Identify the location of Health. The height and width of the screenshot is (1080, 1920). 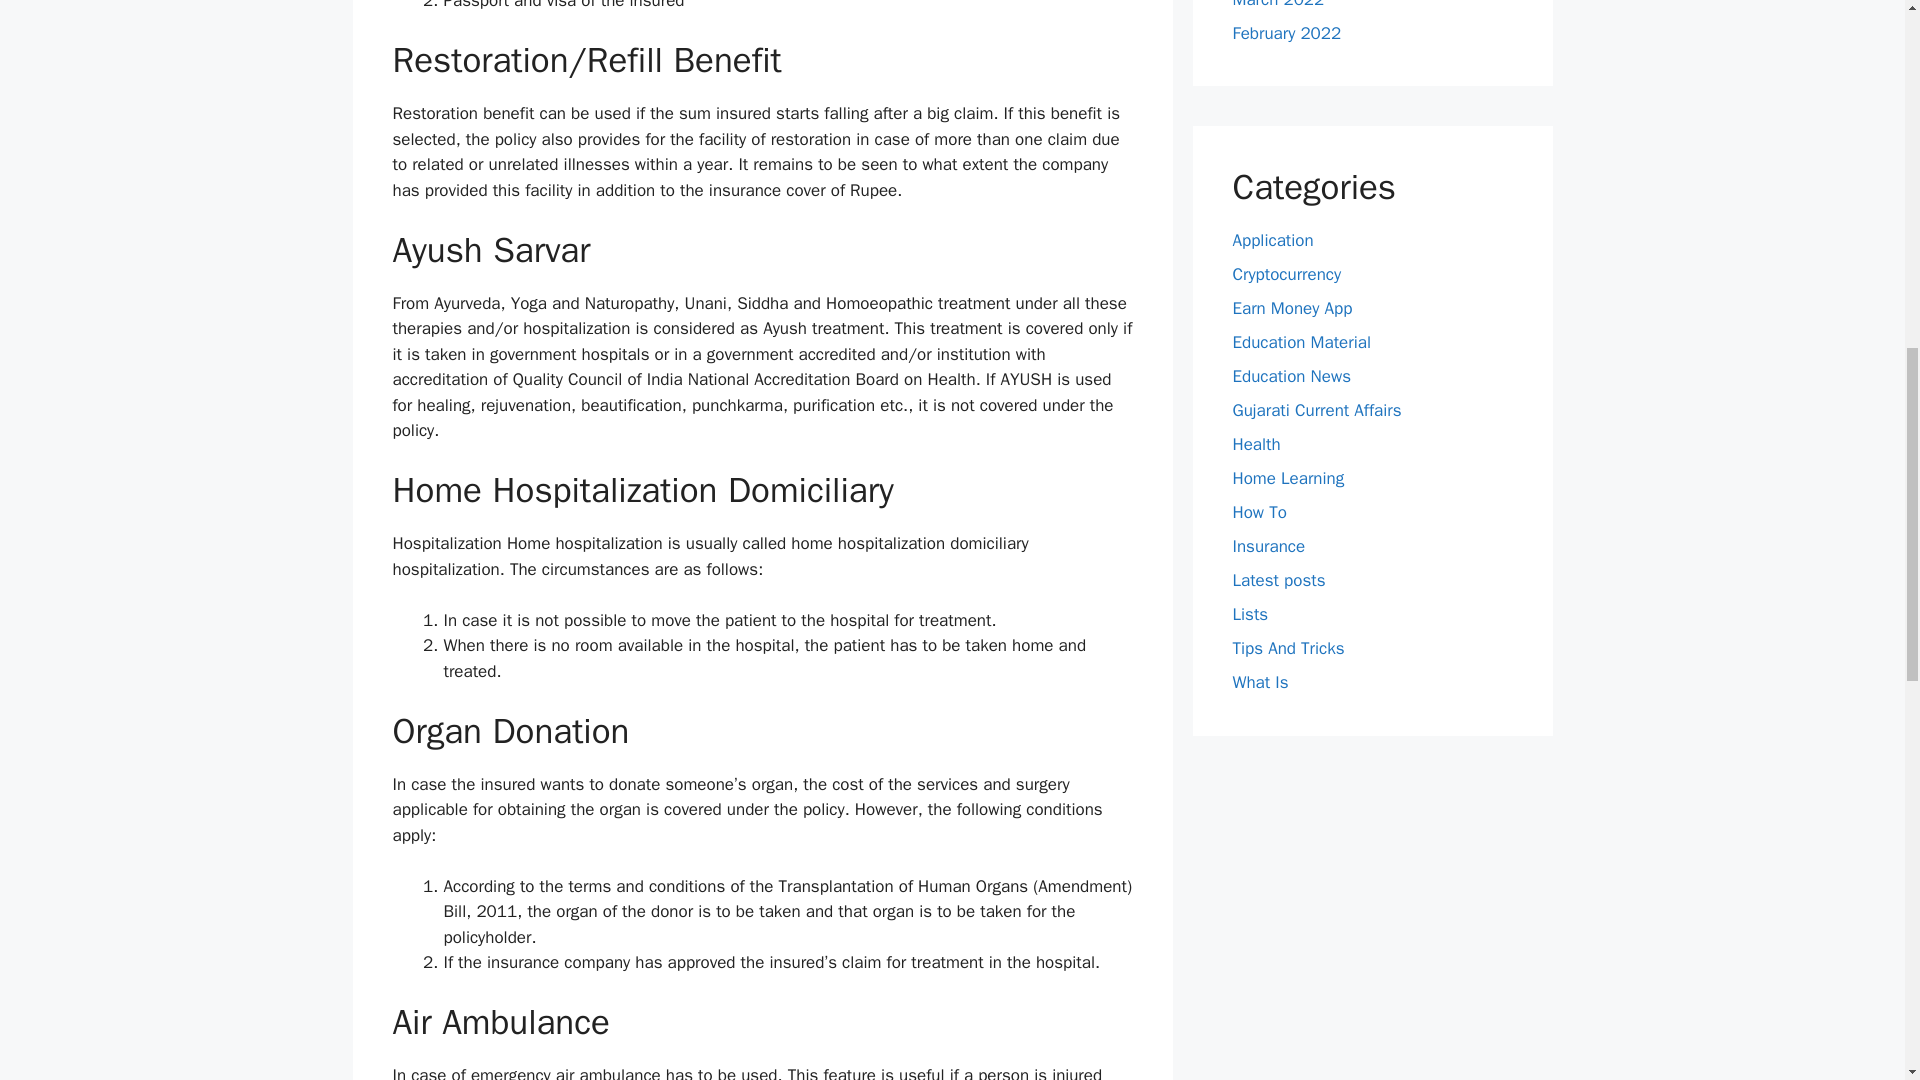
(1256, 444).